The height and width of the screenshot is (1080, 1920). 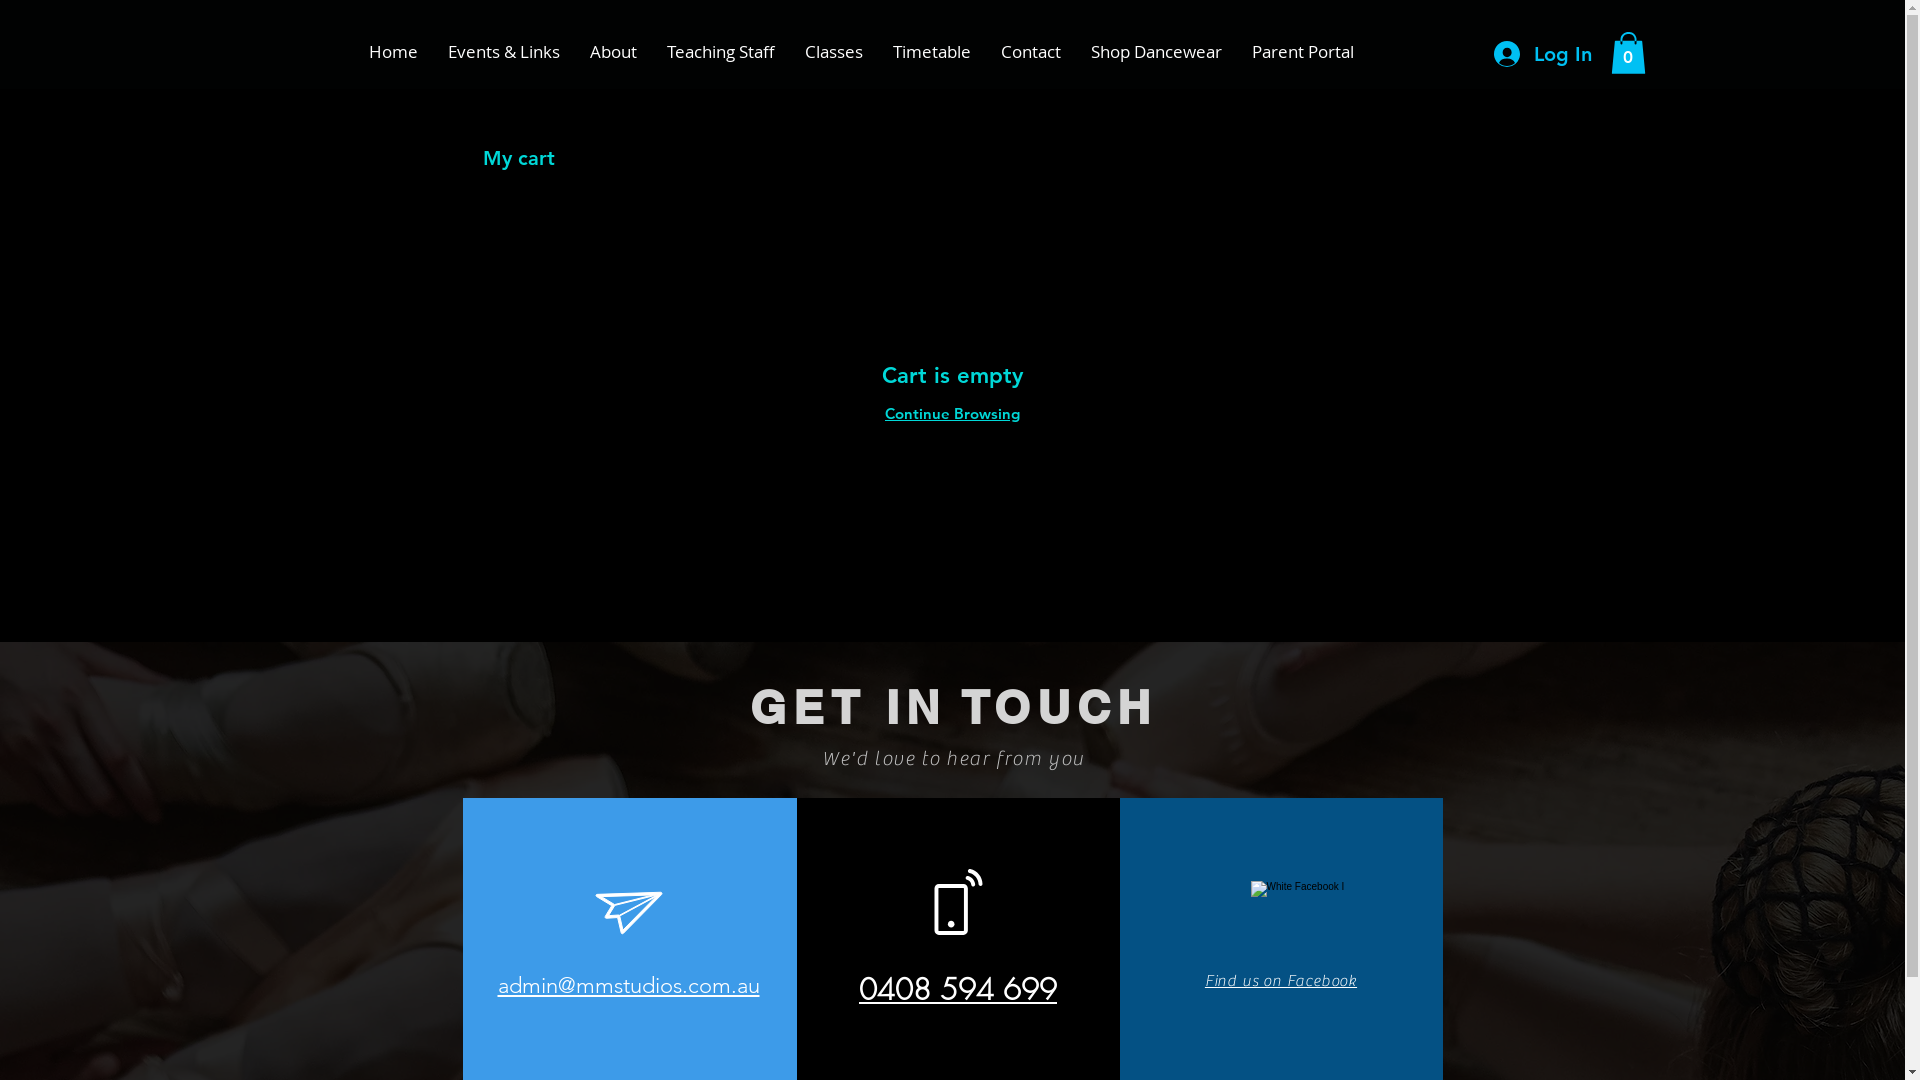 What do you see at coordinates (952, 414) in the screenshot?
I see `Continue Browsing` at bounding box center [952, 414].